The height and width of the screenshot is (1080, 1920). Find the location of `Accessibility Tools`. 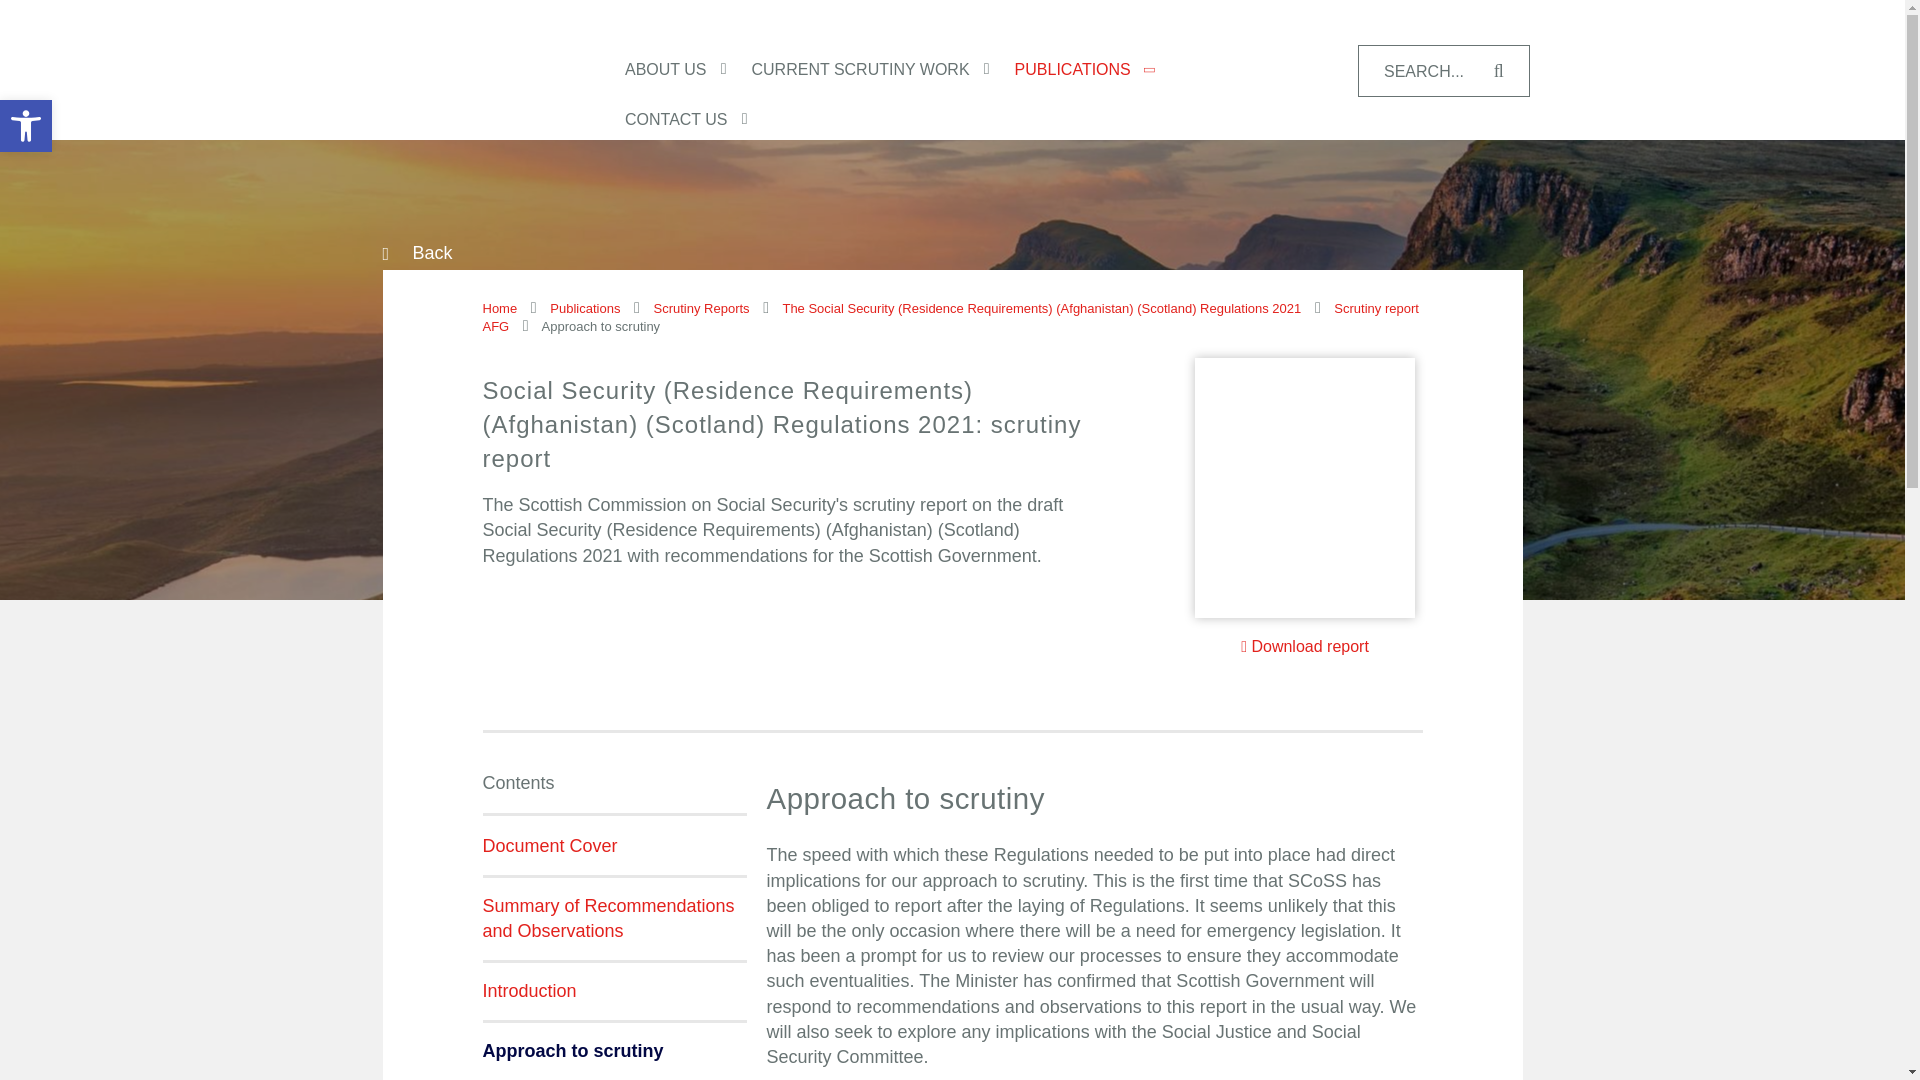

Accessibility Tools is located at coordinates (26, 126).